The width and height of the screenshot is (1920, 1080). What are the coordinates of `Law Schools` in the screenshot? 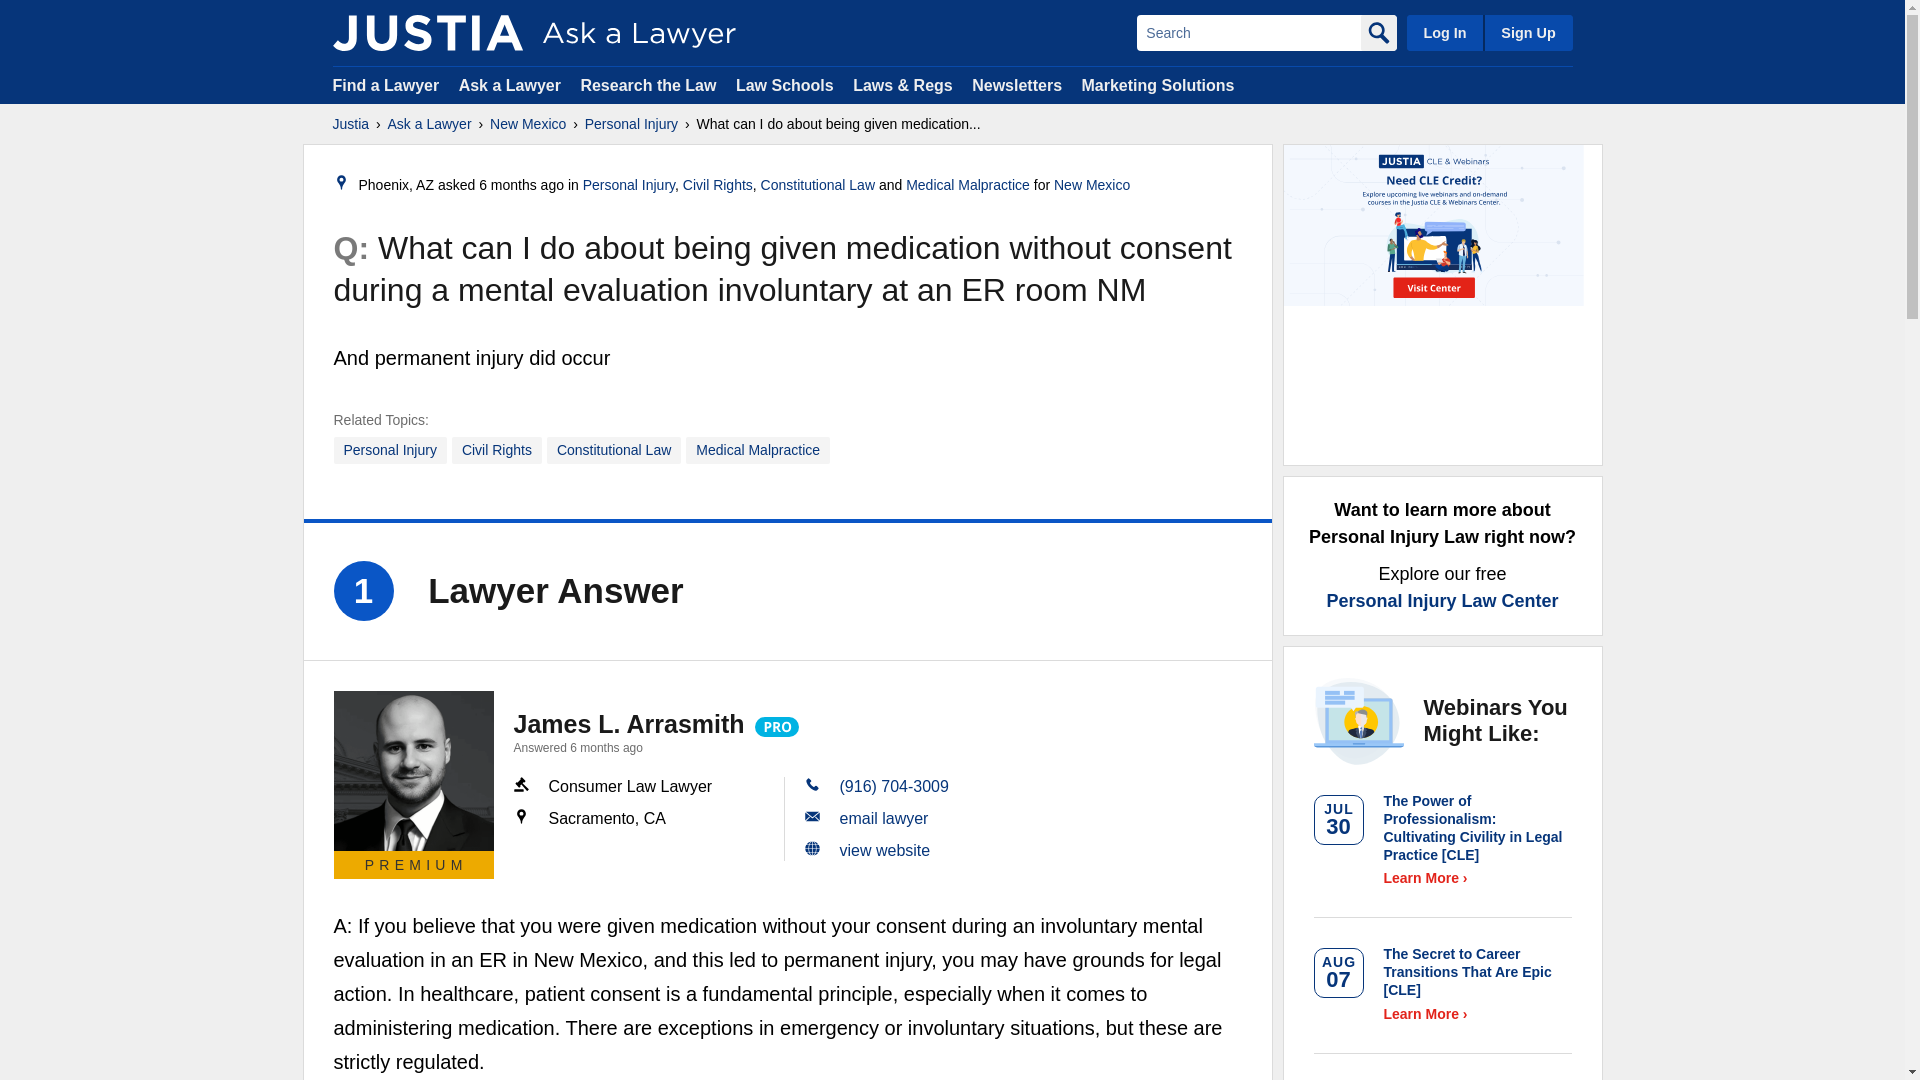 It's located at (784, 84).